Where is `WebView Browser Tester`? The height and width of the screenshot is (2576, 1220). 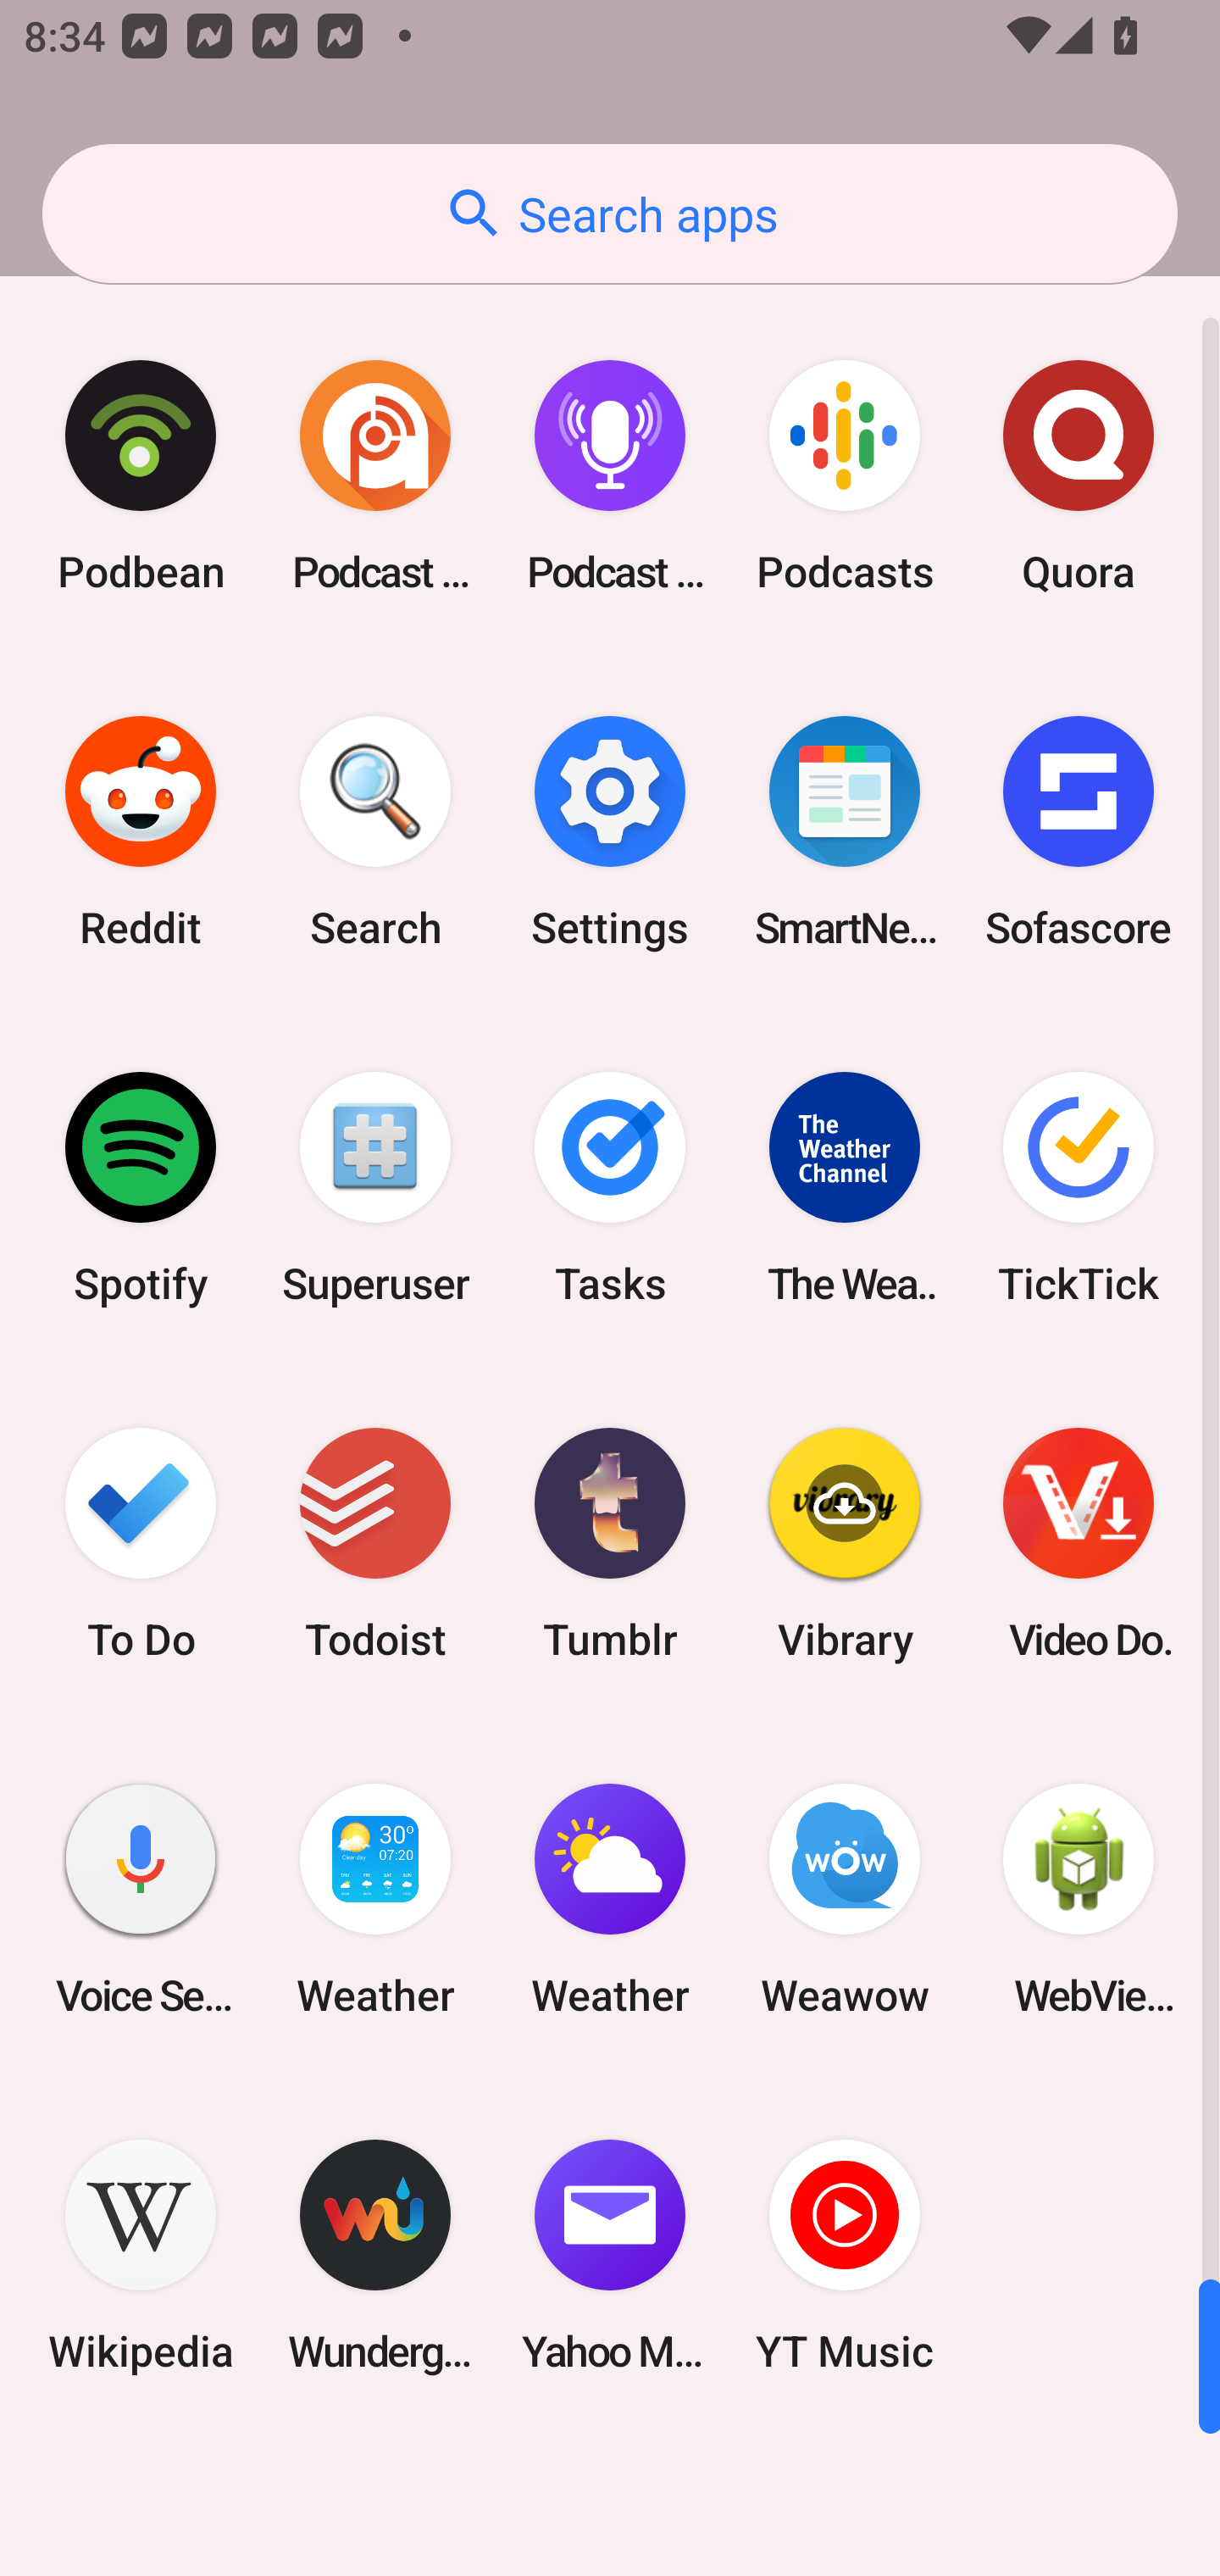
WebView Browser Tester is located at coordinates (1079, 1900).